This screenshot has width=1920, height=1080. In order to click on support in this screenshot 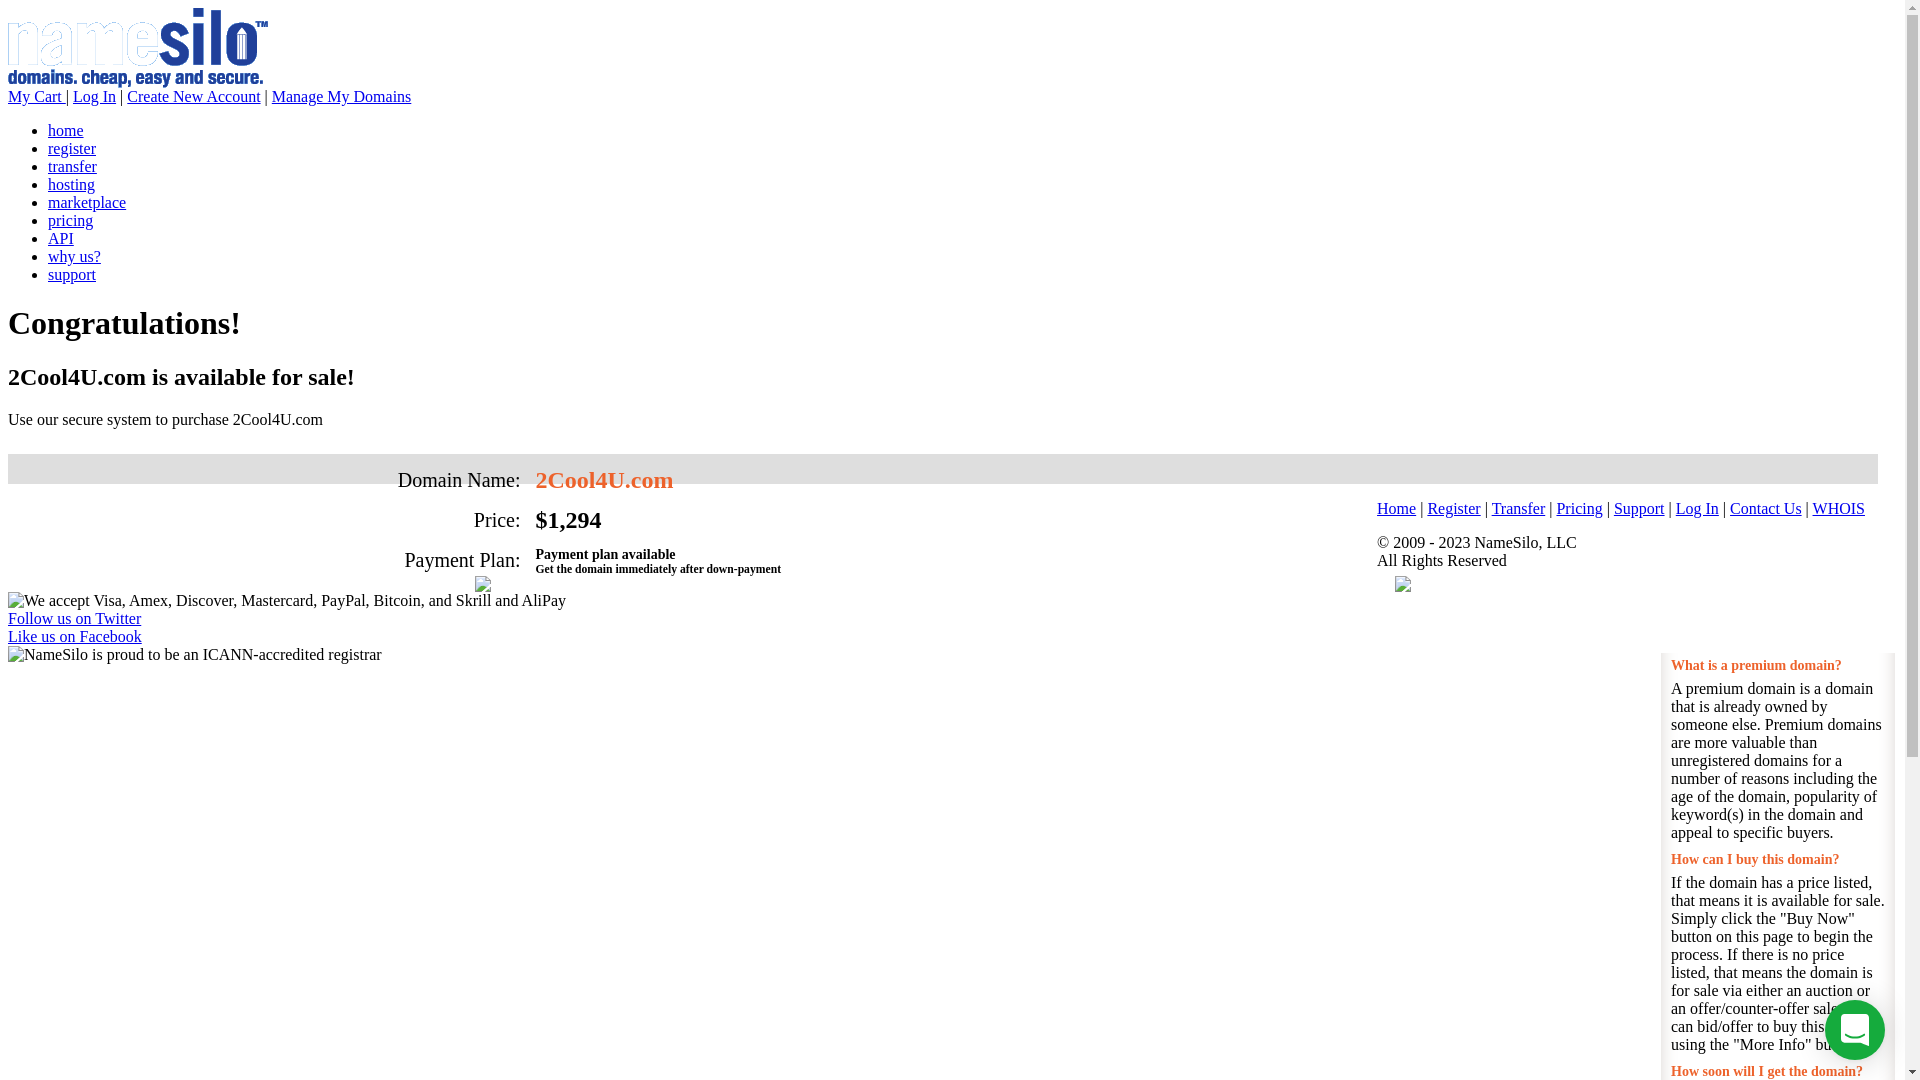, I will do `click(72, 274)`.